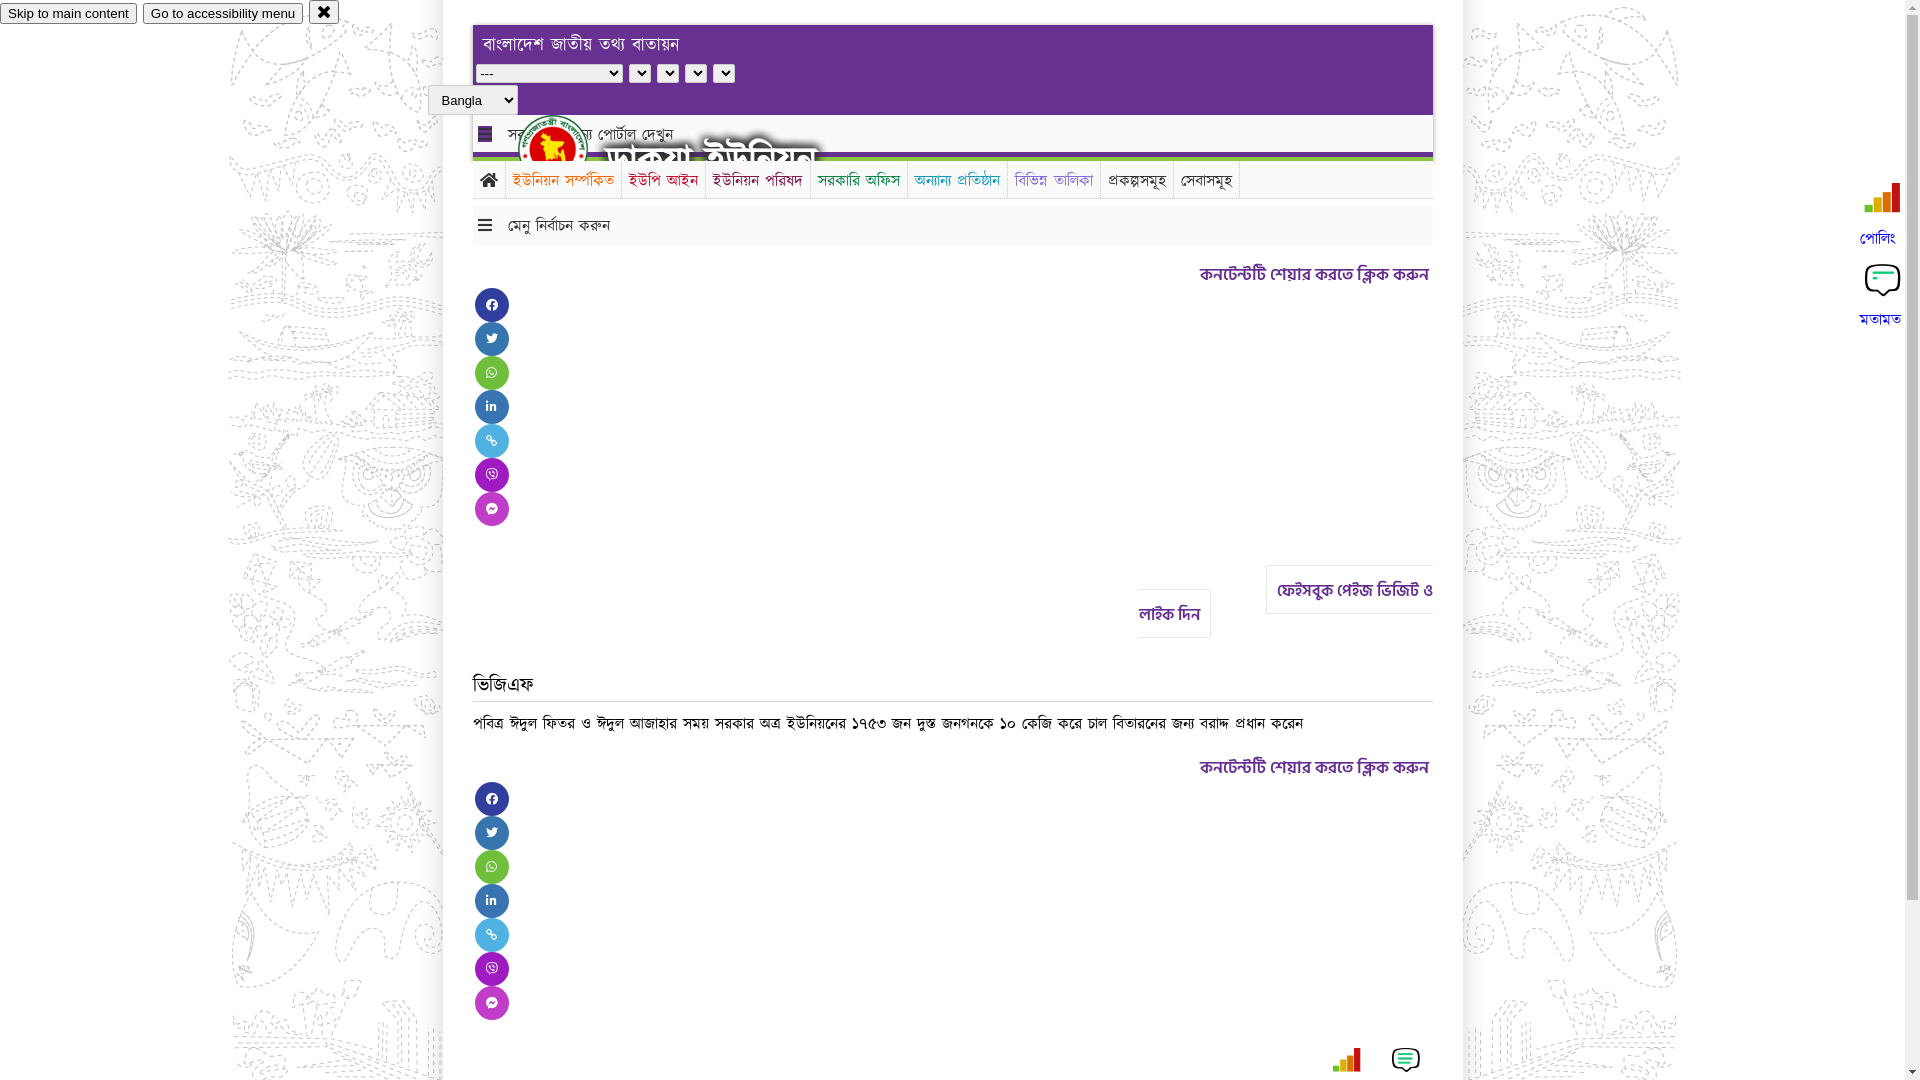 The image size is (1920, 1080). What do you see at coordinates (570, 149) in the screenshot?
I see `
                
            ` at bounding box center [570, 149].